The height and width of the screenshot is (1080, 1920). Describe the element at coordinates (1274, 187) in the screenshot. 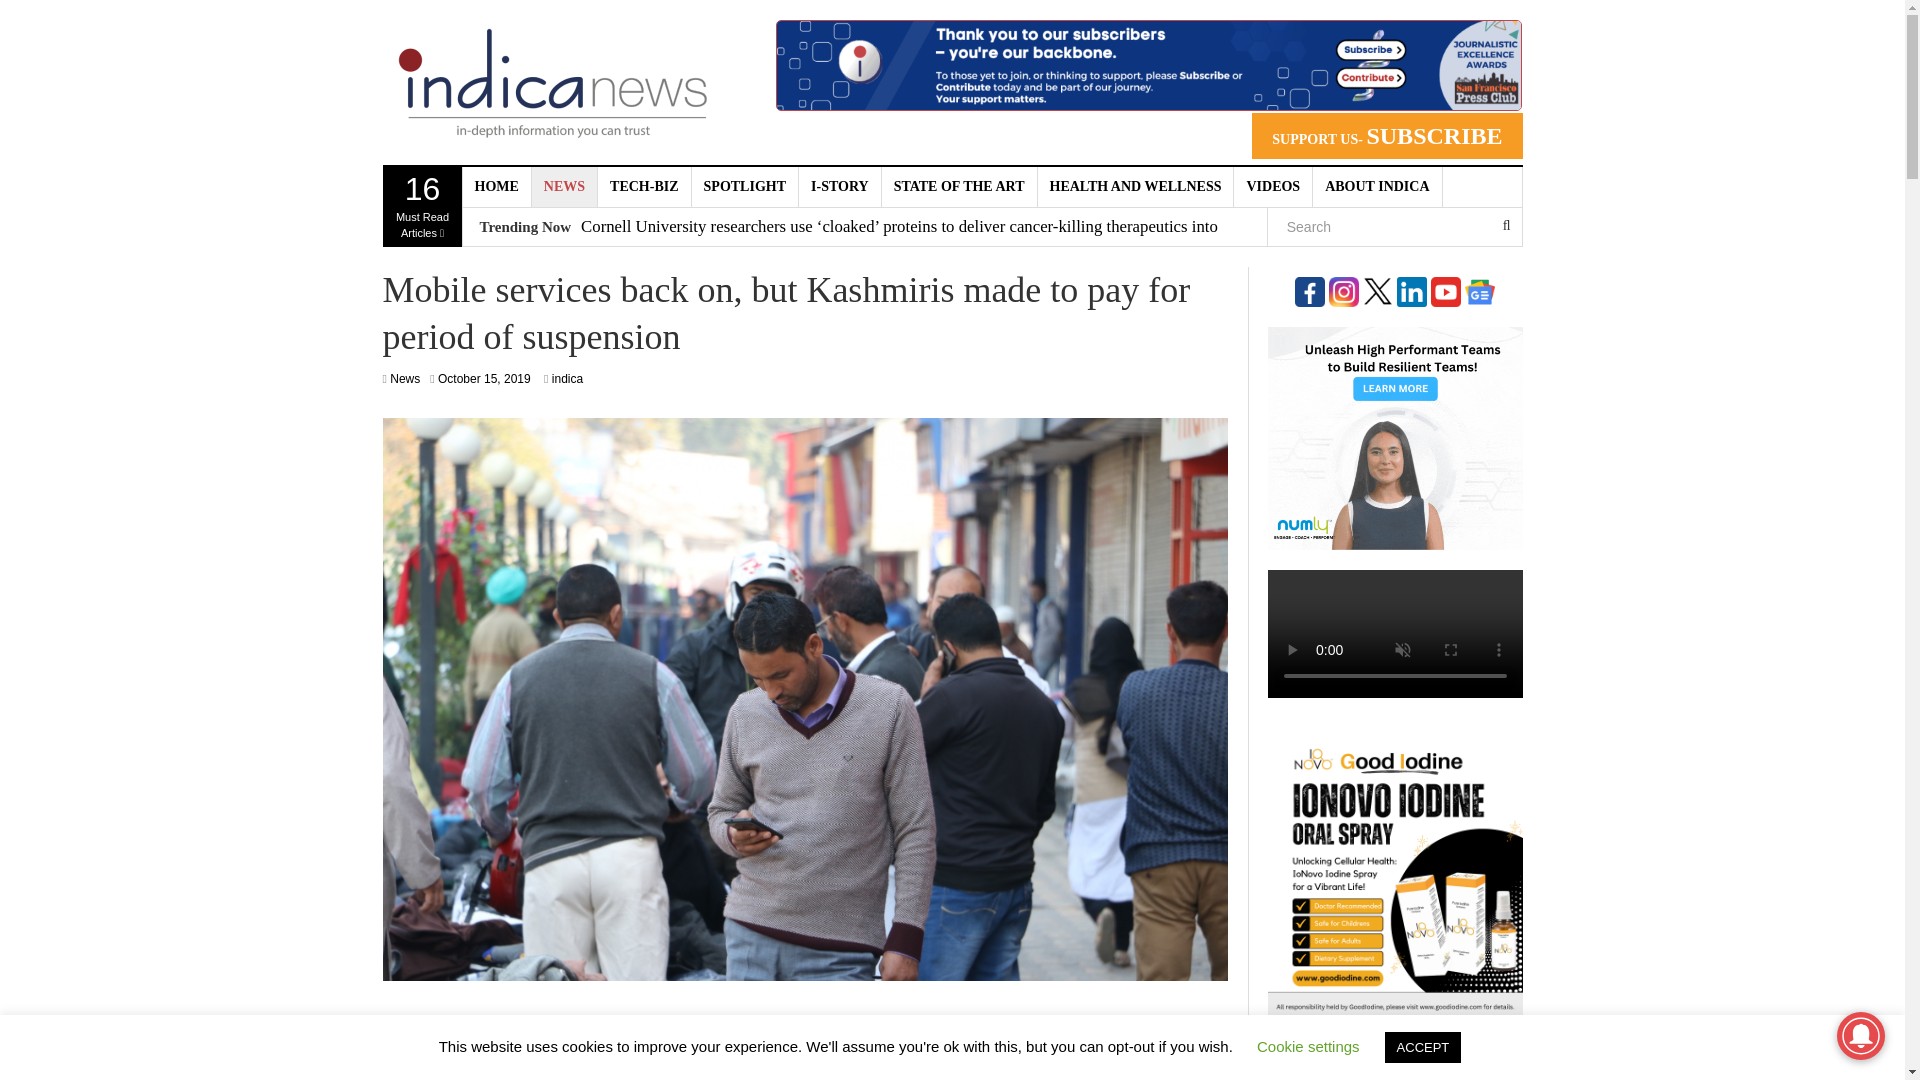

I see `VIDEOS` at that location.